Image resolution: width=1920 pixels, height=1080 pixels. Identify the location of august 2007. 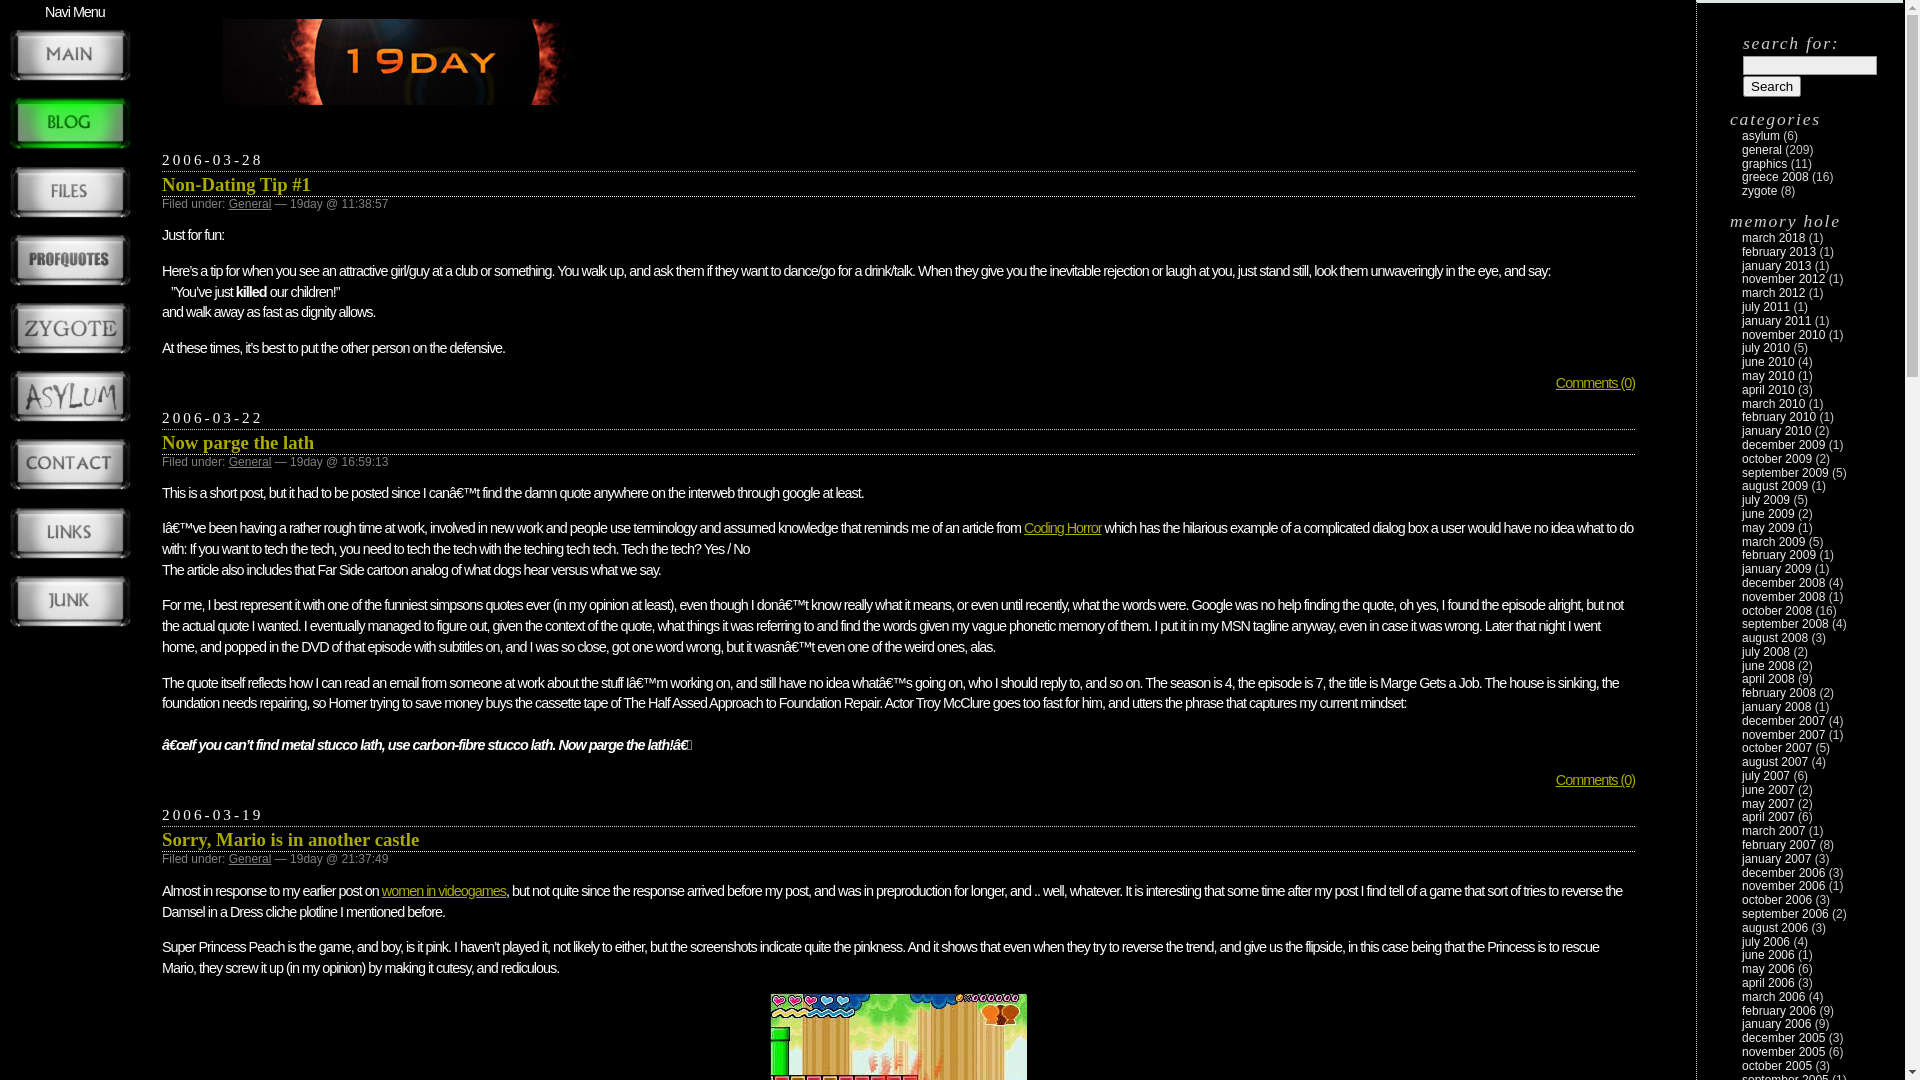
(1775, 762).